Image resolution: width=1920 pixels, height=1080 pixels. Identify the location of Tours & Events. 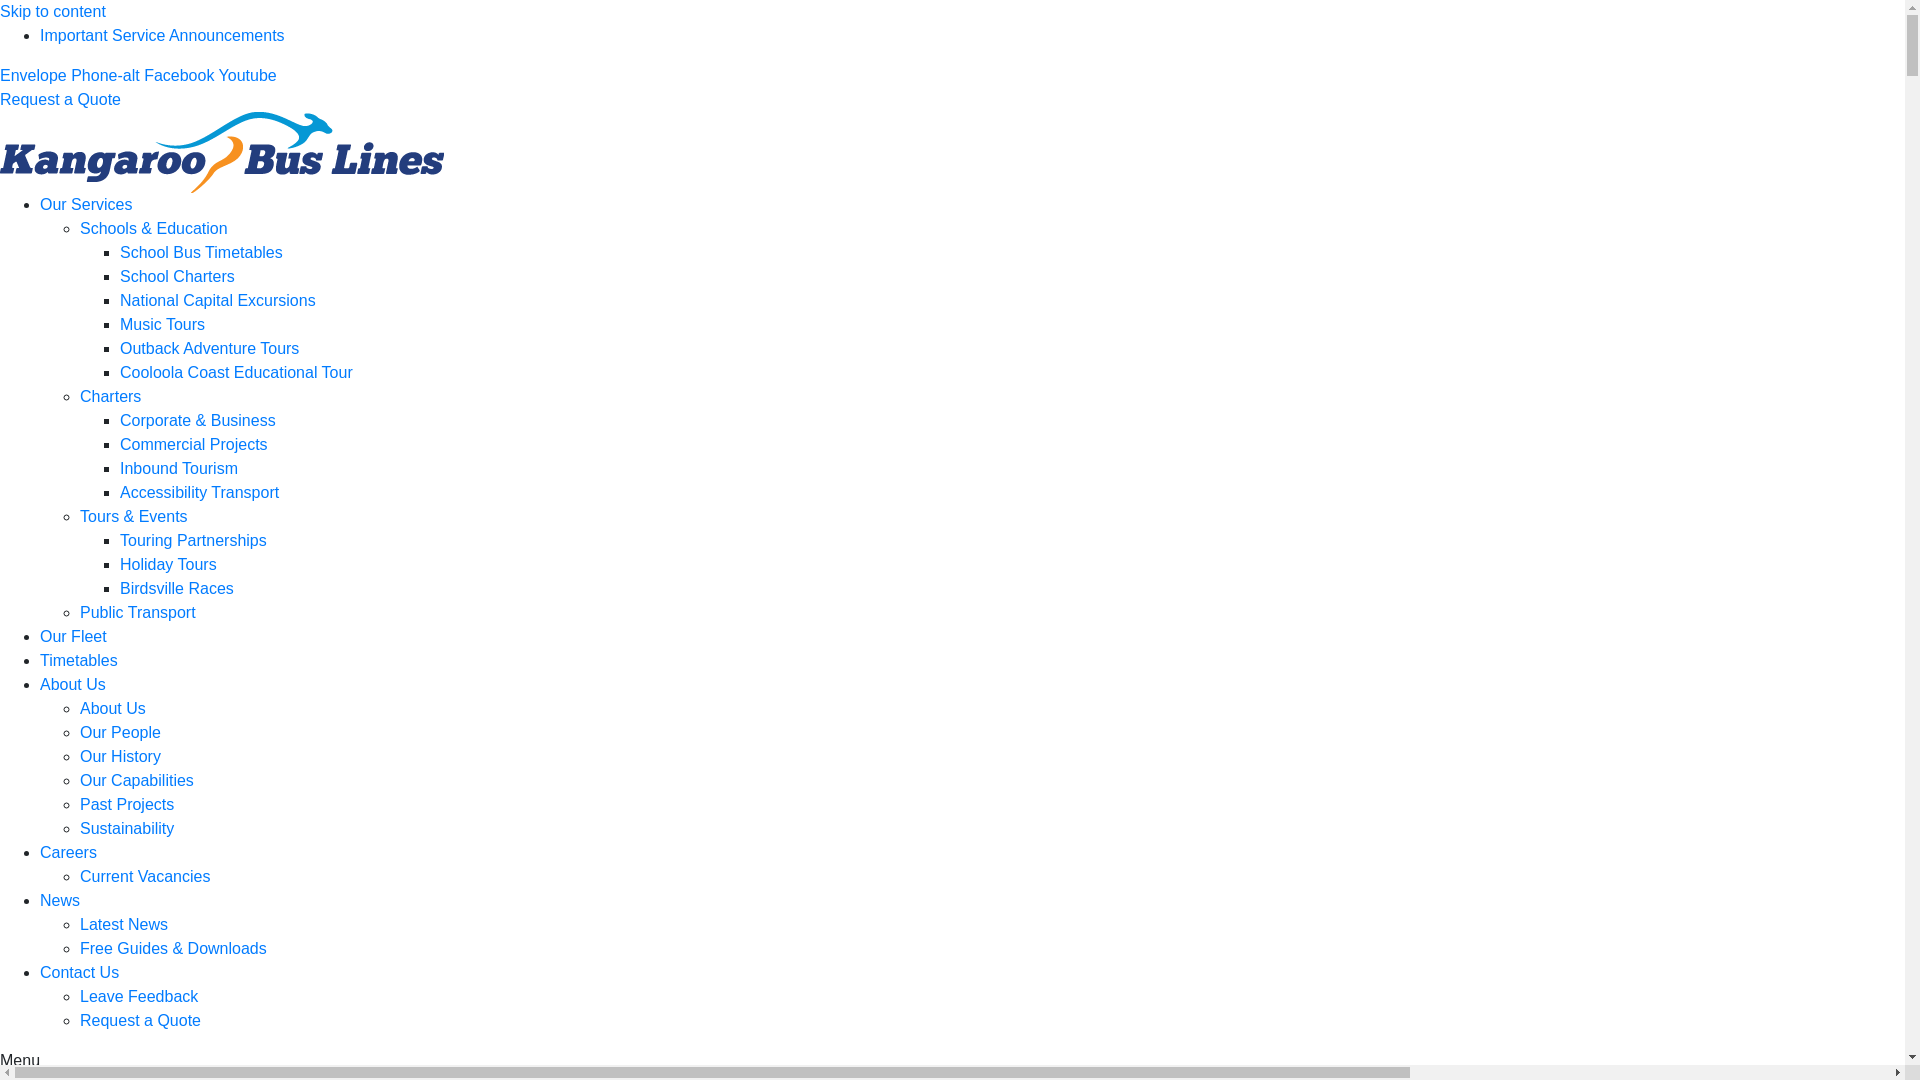
(134, 516).